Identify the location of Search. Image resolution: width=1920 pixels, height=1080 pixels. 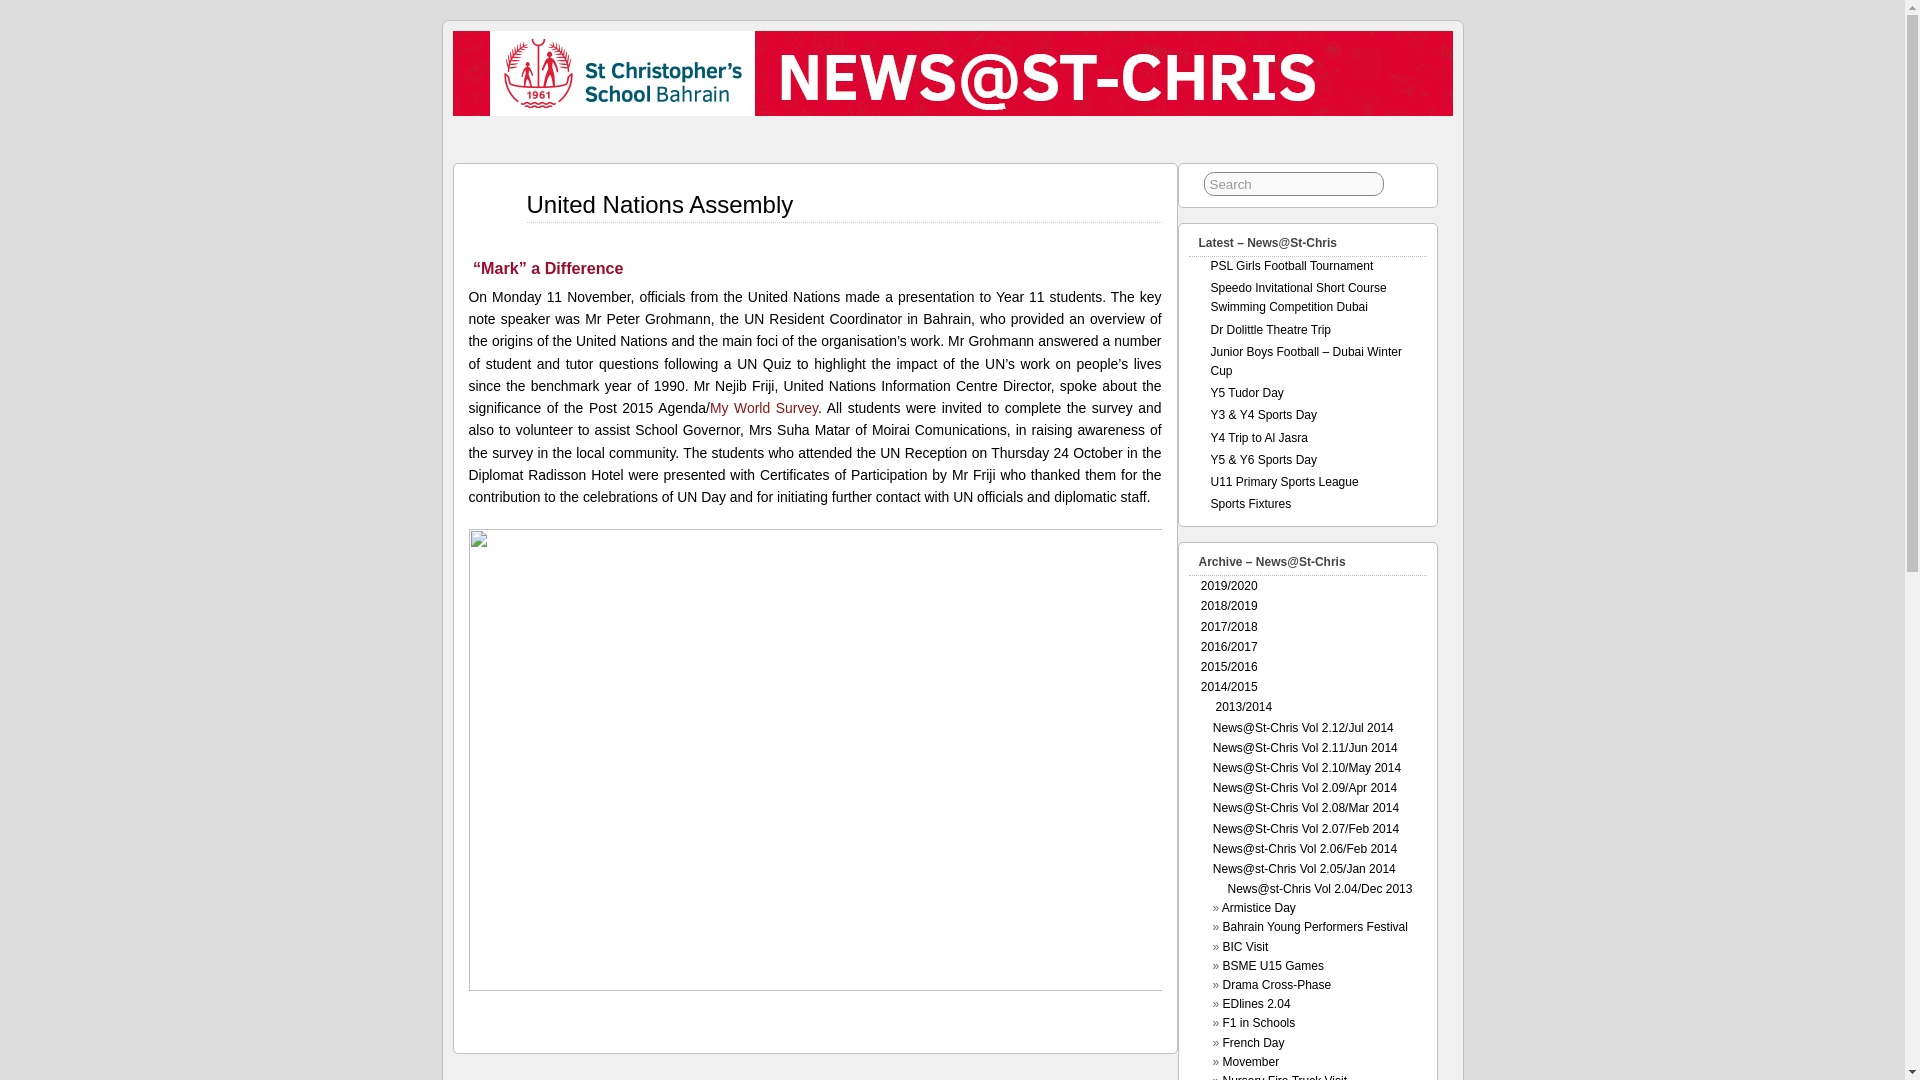
(1294, 183).